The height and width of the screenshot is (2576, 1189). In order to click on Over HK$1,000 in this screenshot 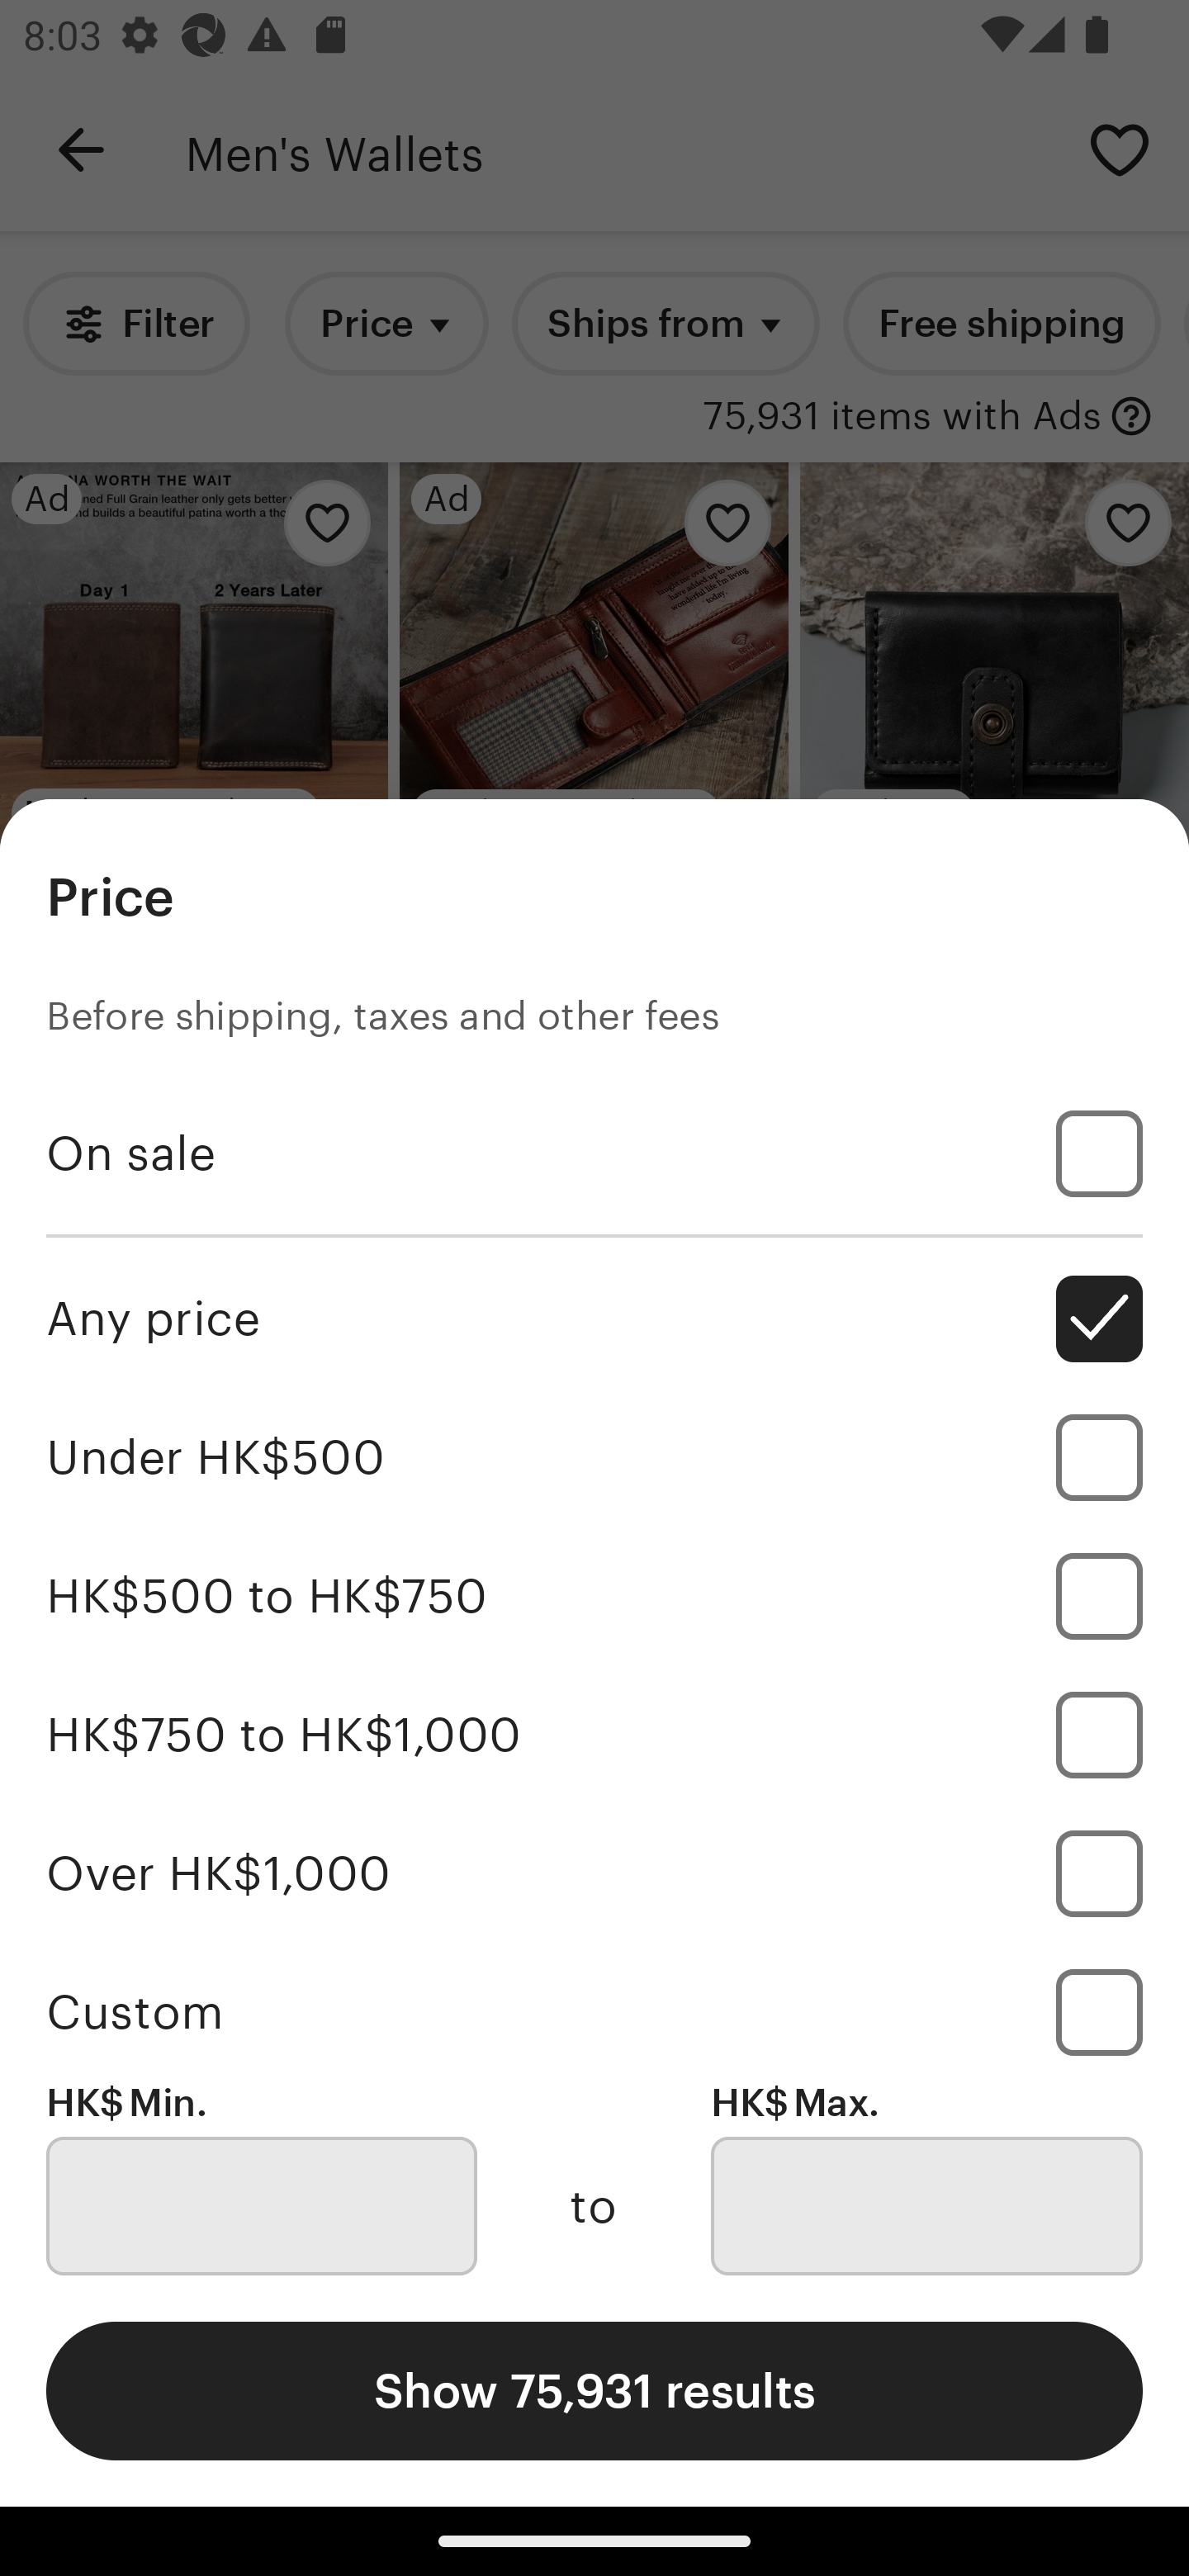, I will do `click(594, 1873)`.